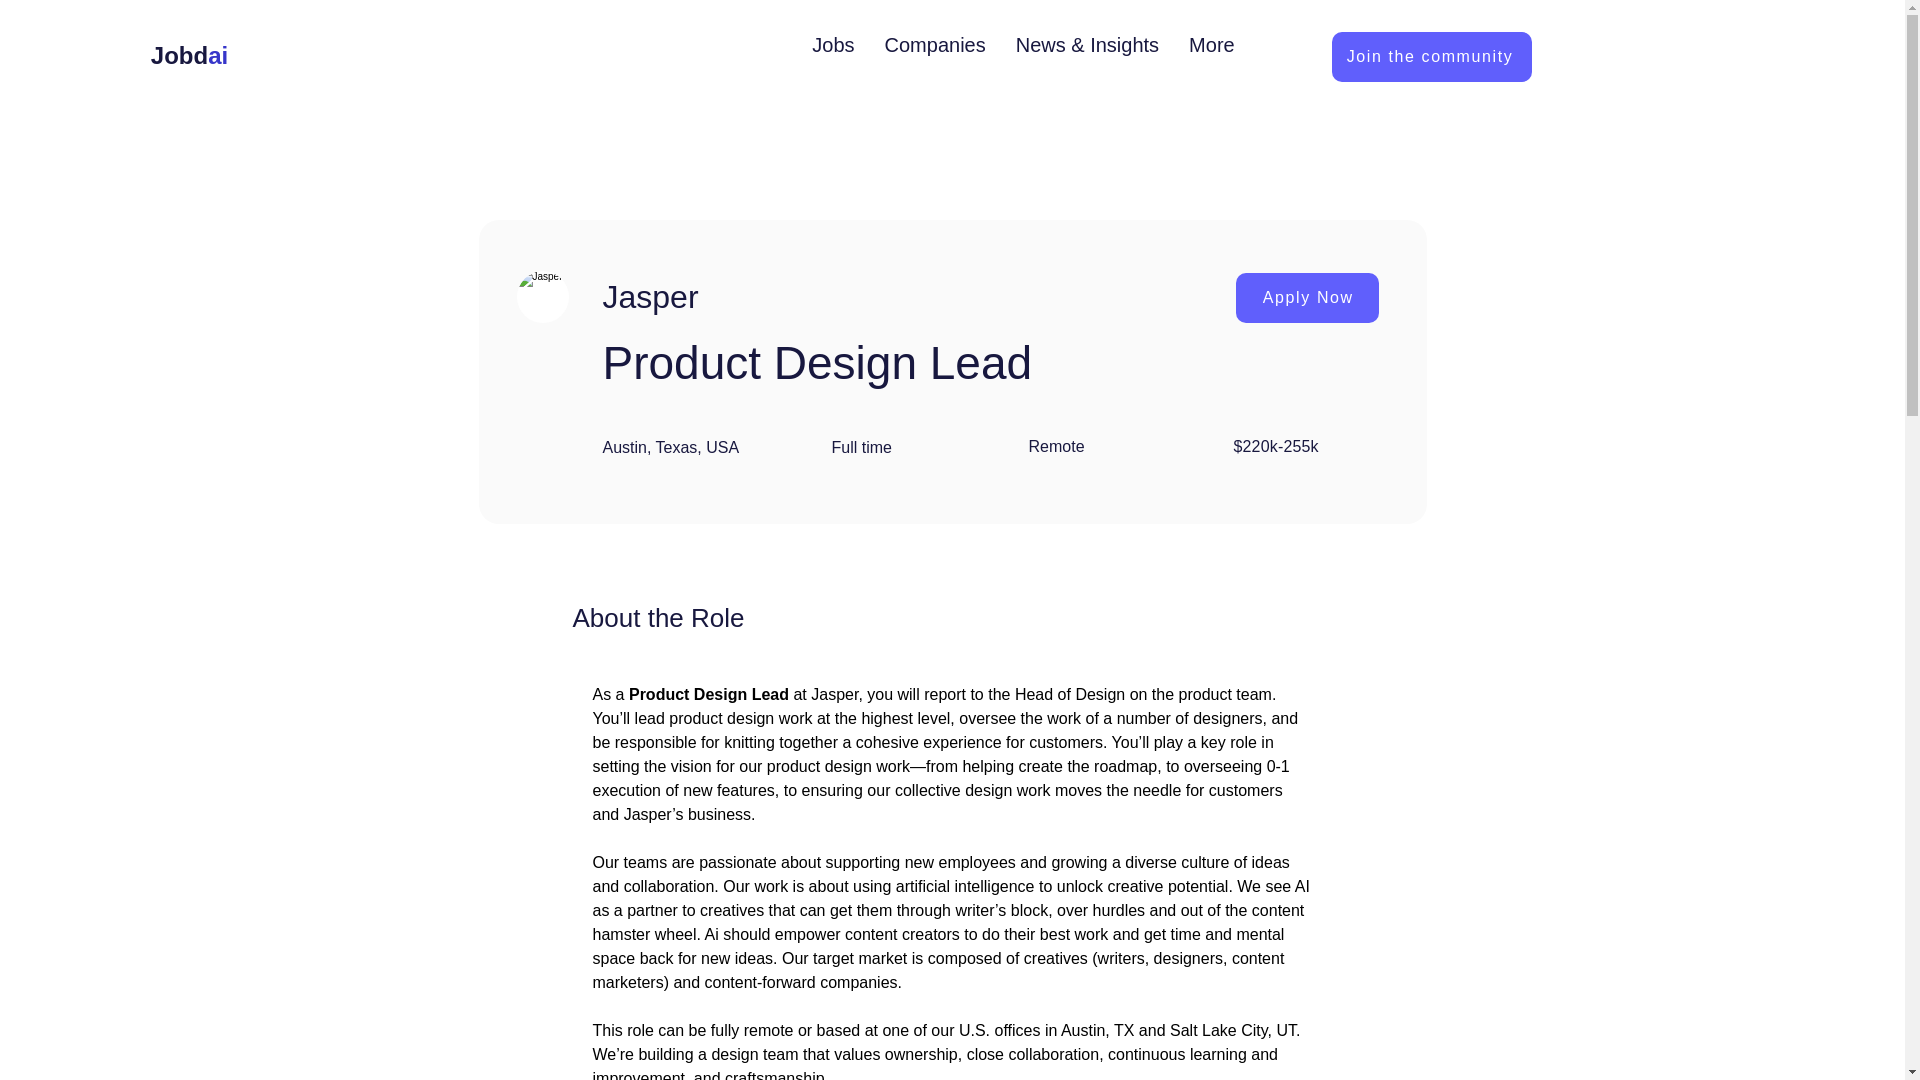 Image resolution: width=1920 pixels, height=1080 pixels. I want to click on Jasper, so click(805, 296).